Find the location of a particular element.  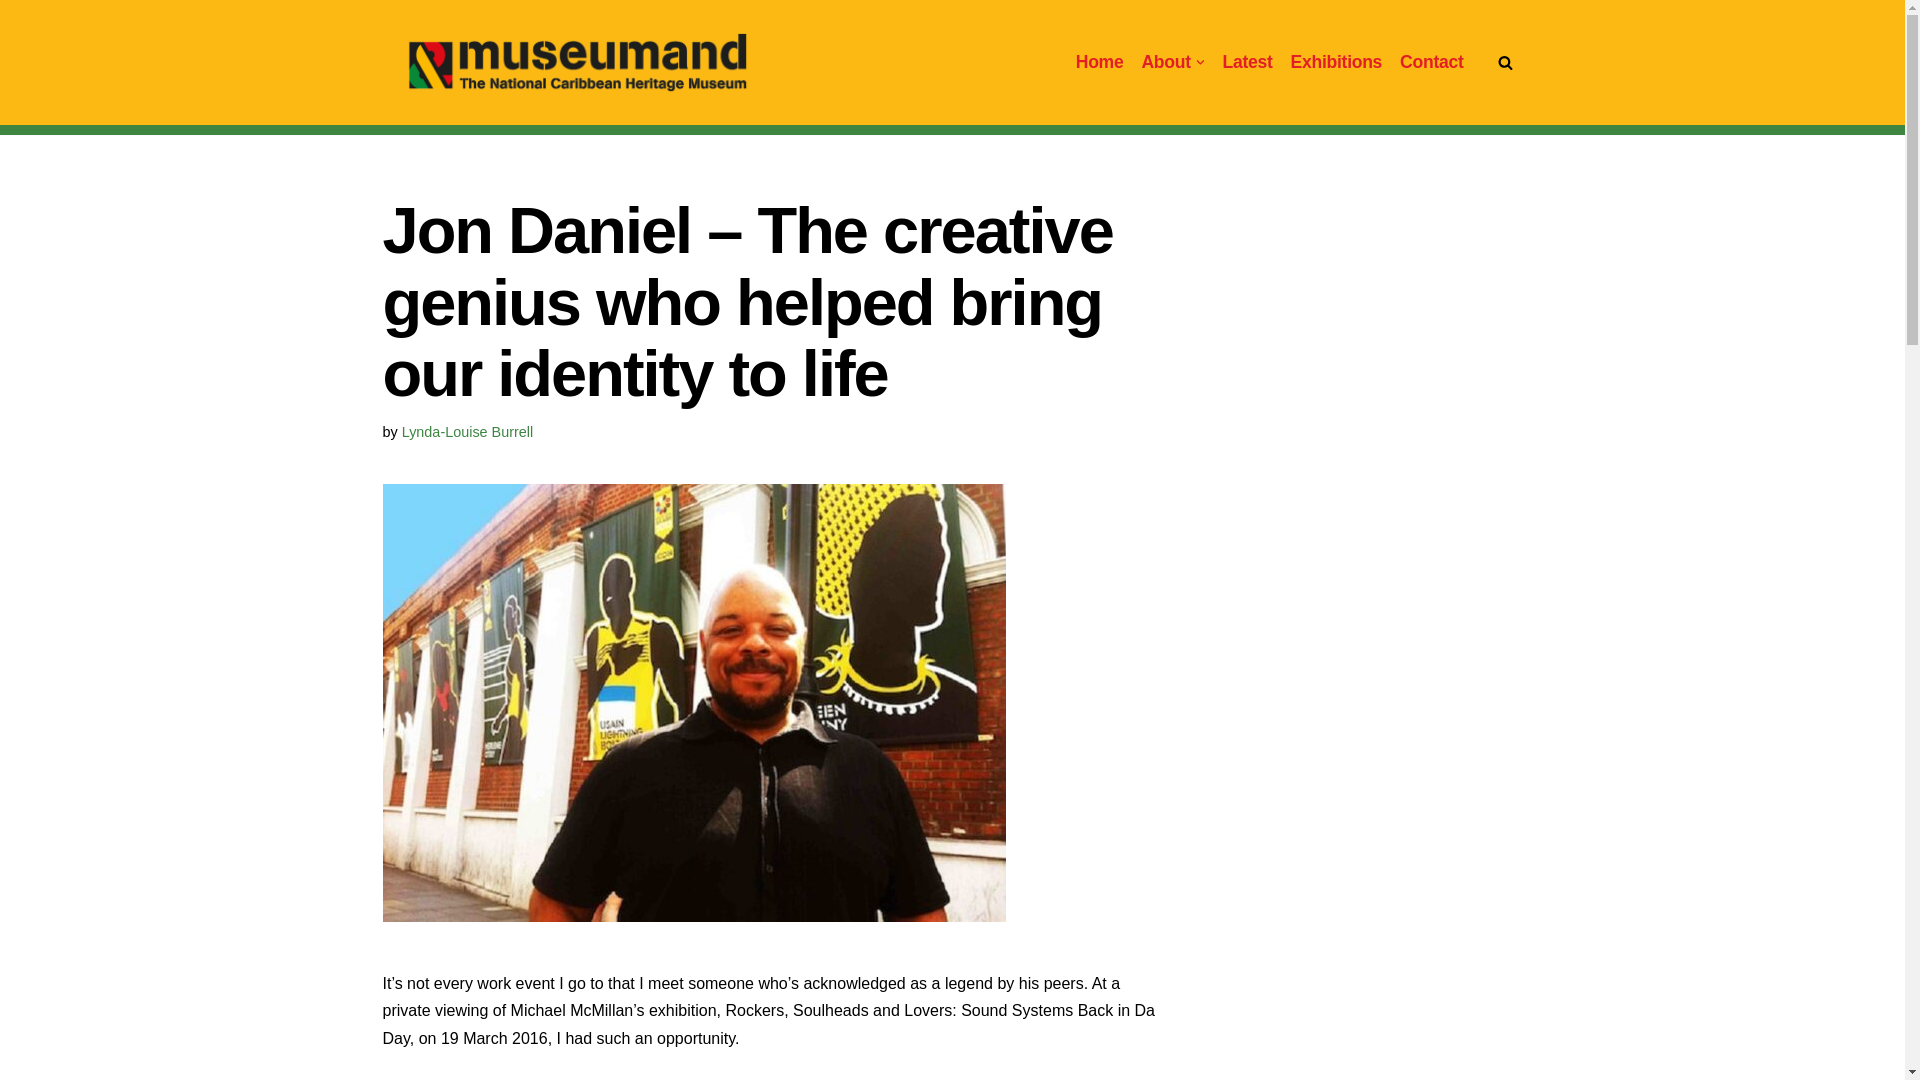

Home is located at coordinates (1099, 62).